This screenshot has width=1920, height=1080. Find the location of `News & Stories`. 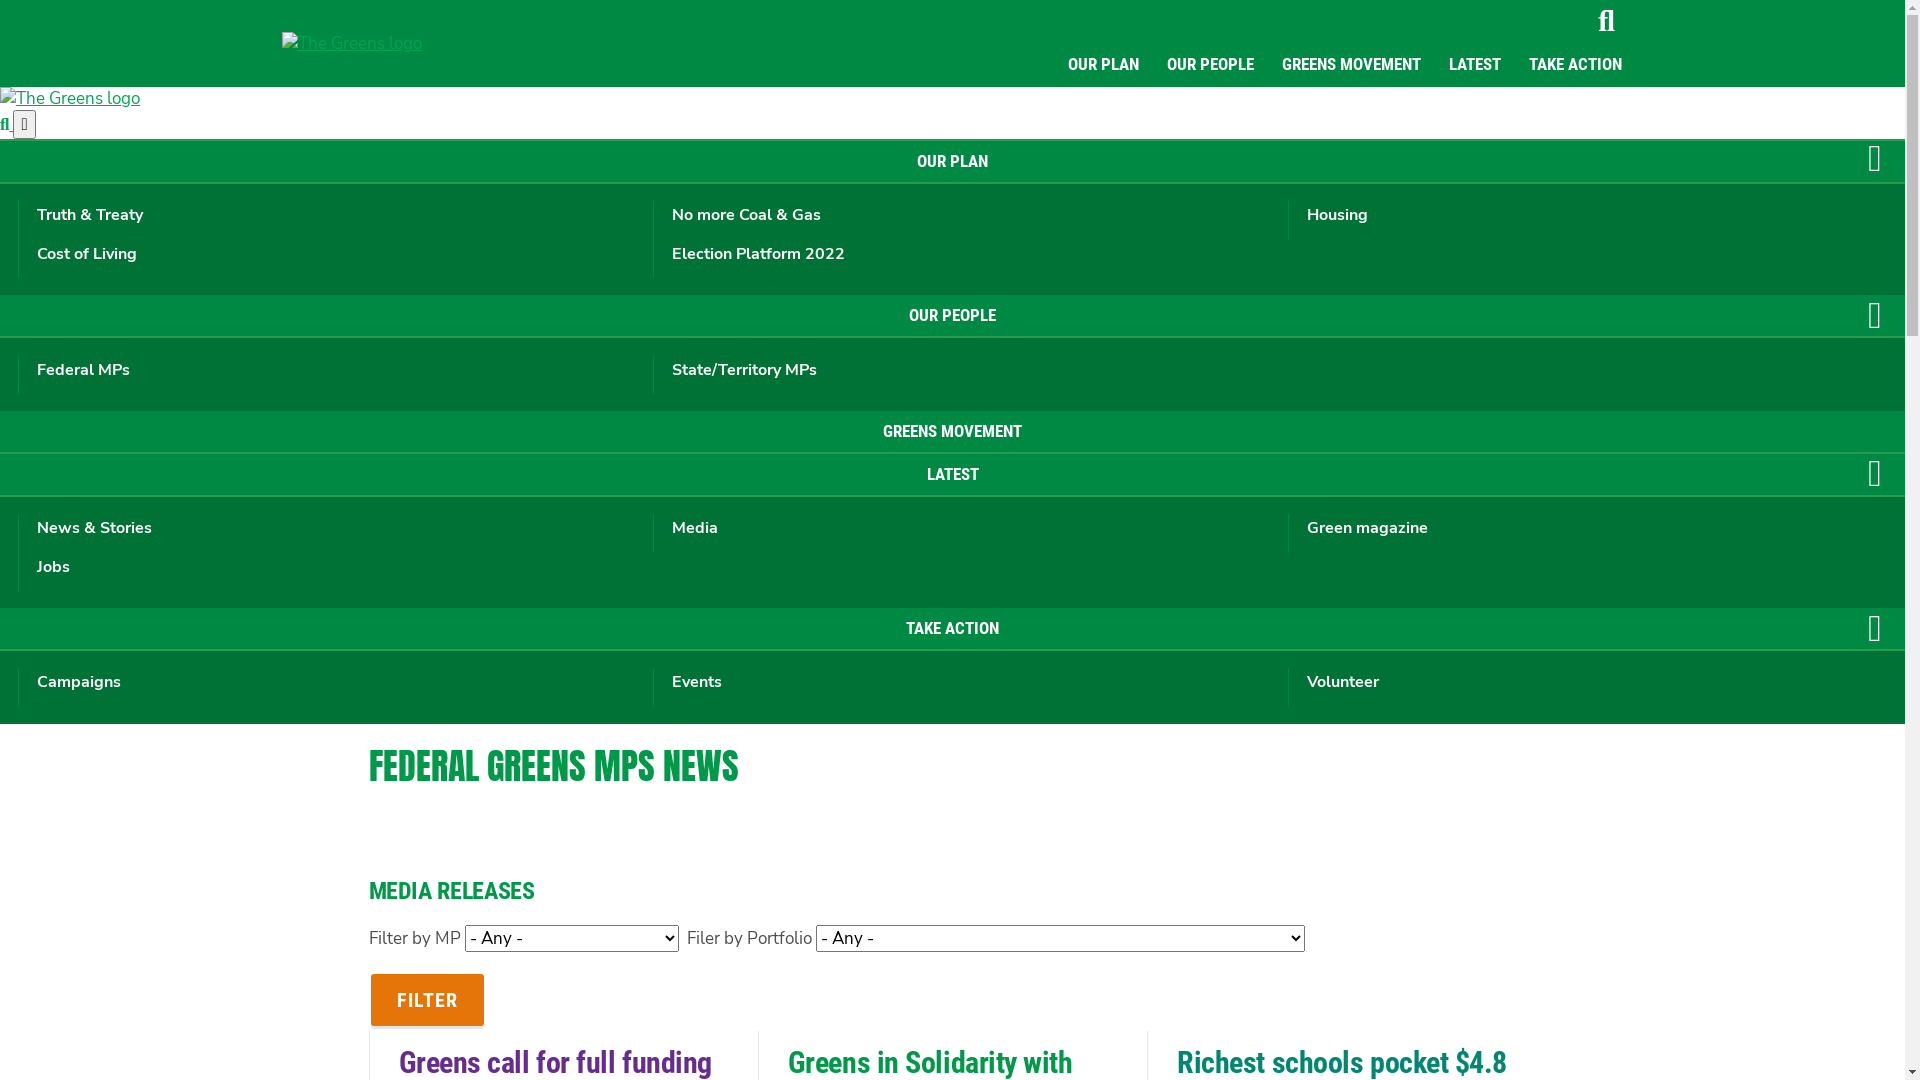

News & Stories is located at coordinates (330, 529).